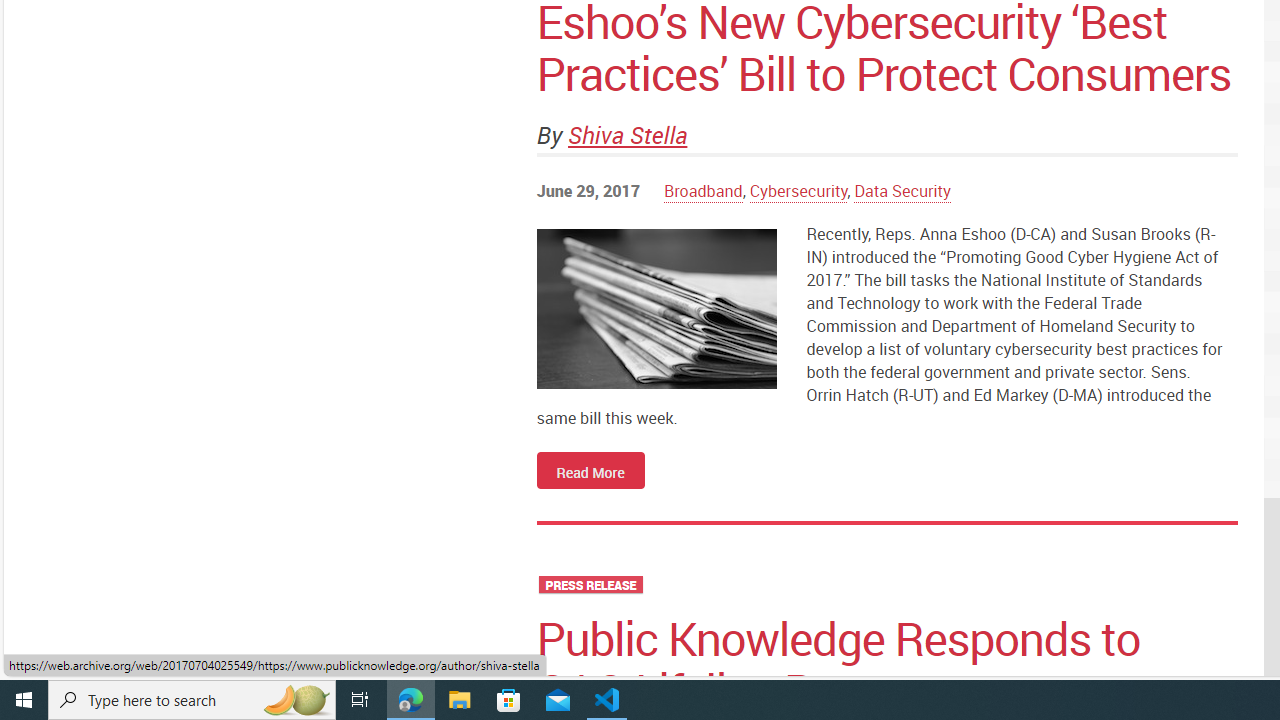  Describe the element at coordinates (656, 308) in the screenshot. I see ` img` at that location.